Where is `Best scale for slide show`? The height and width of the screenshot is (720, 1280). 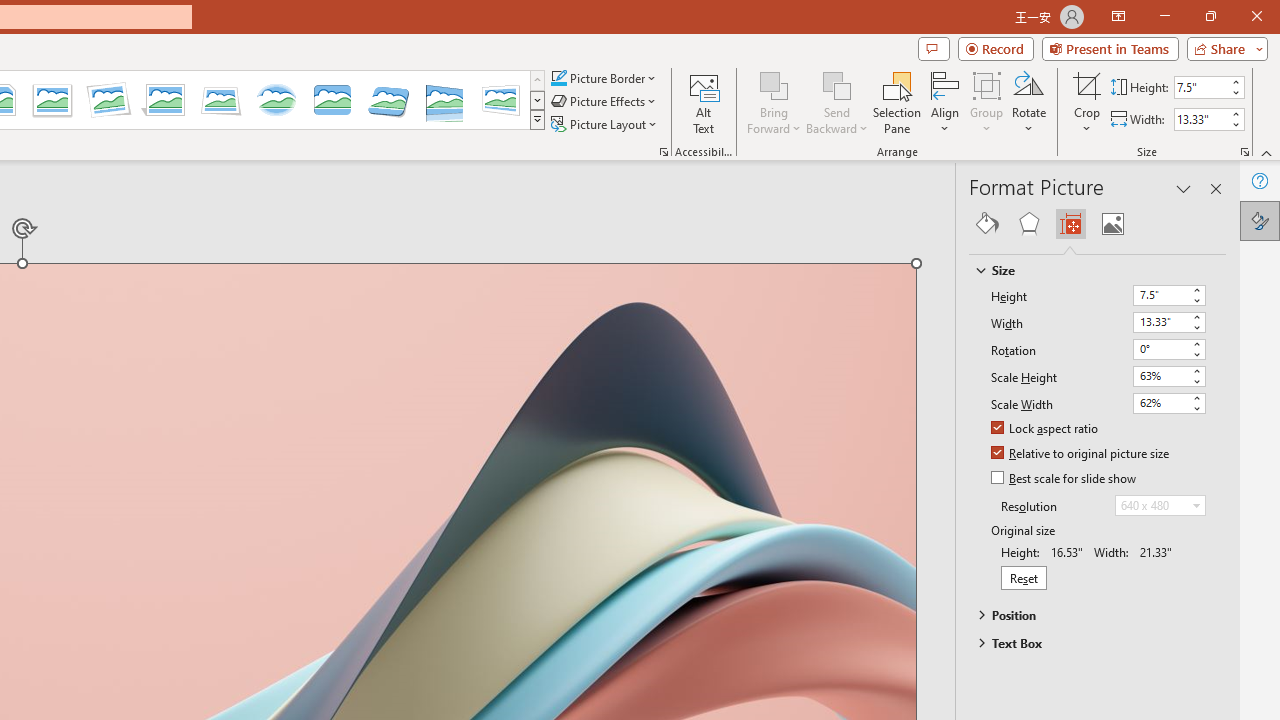
Best scale for slide show is located at coordinates (1065, 479).